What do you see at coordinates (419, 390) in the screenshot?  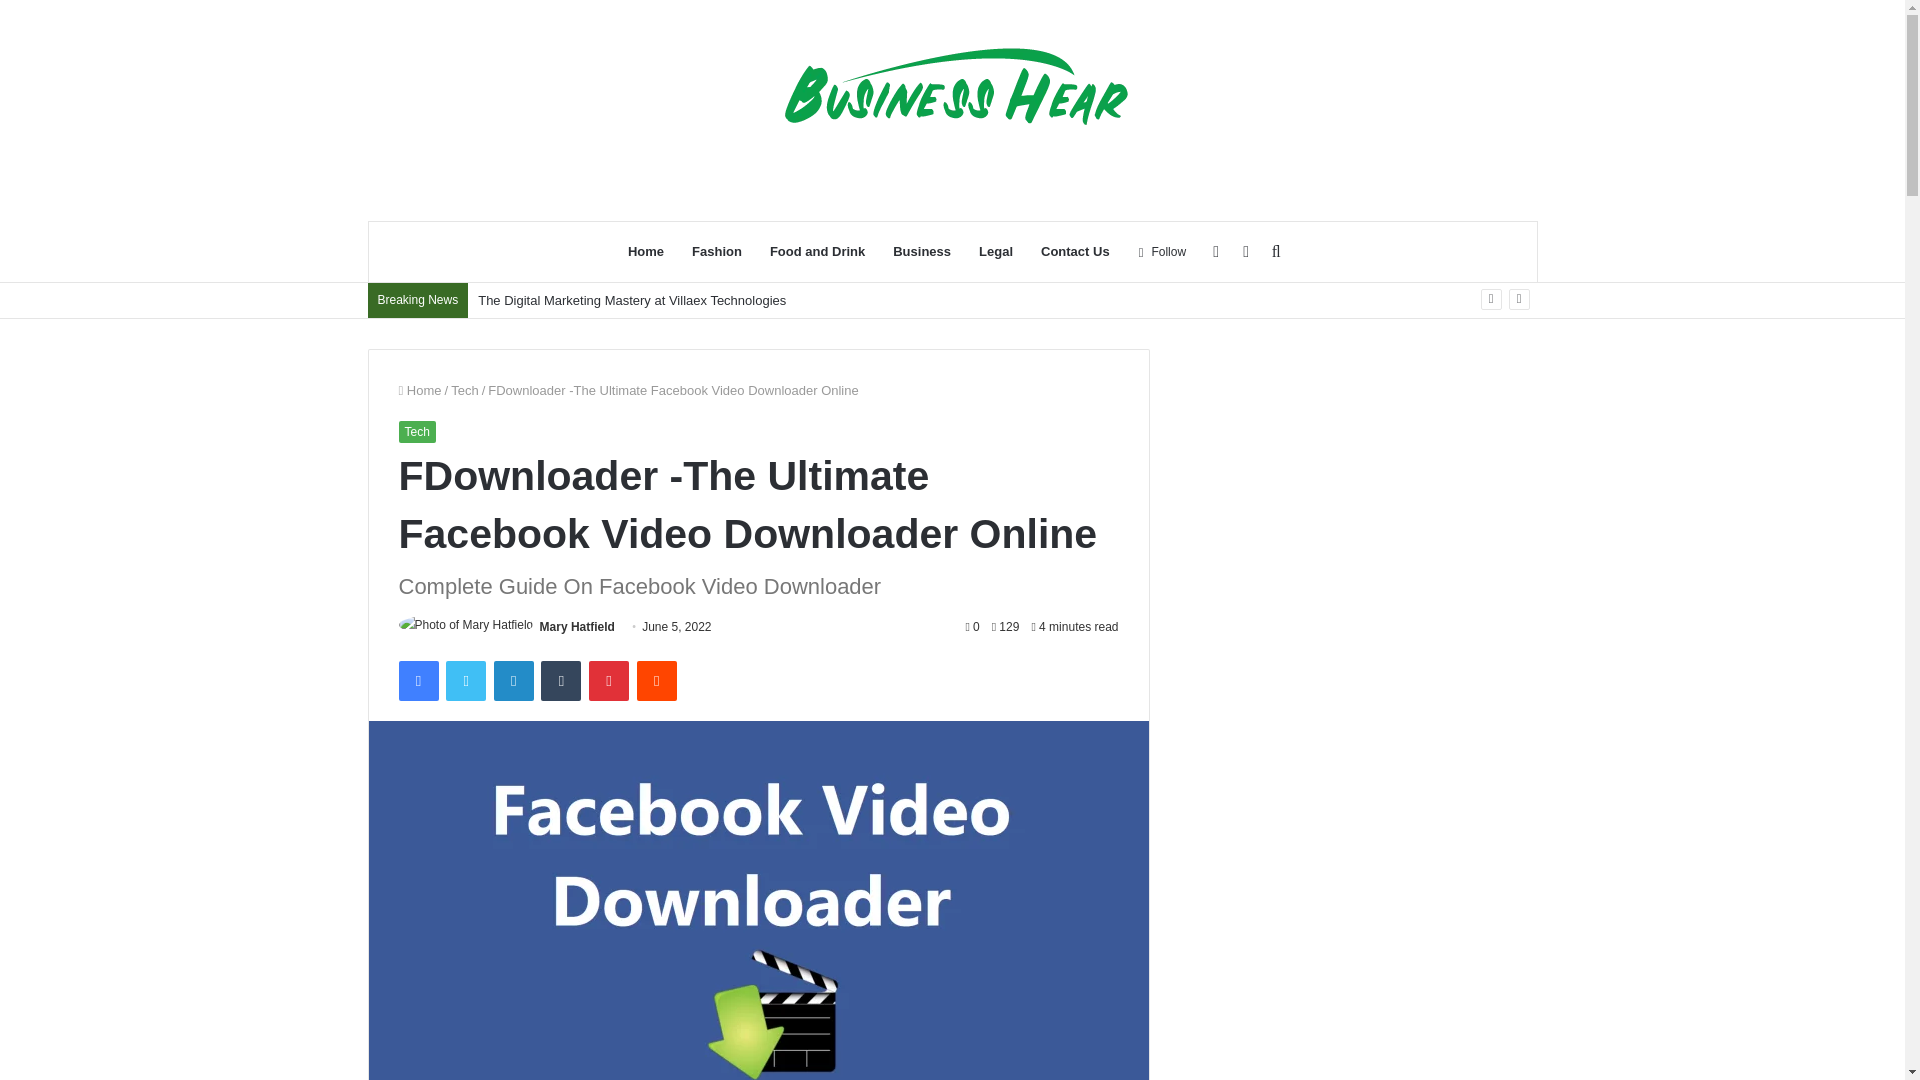 I see `Home` at bounding box center [419, 390].